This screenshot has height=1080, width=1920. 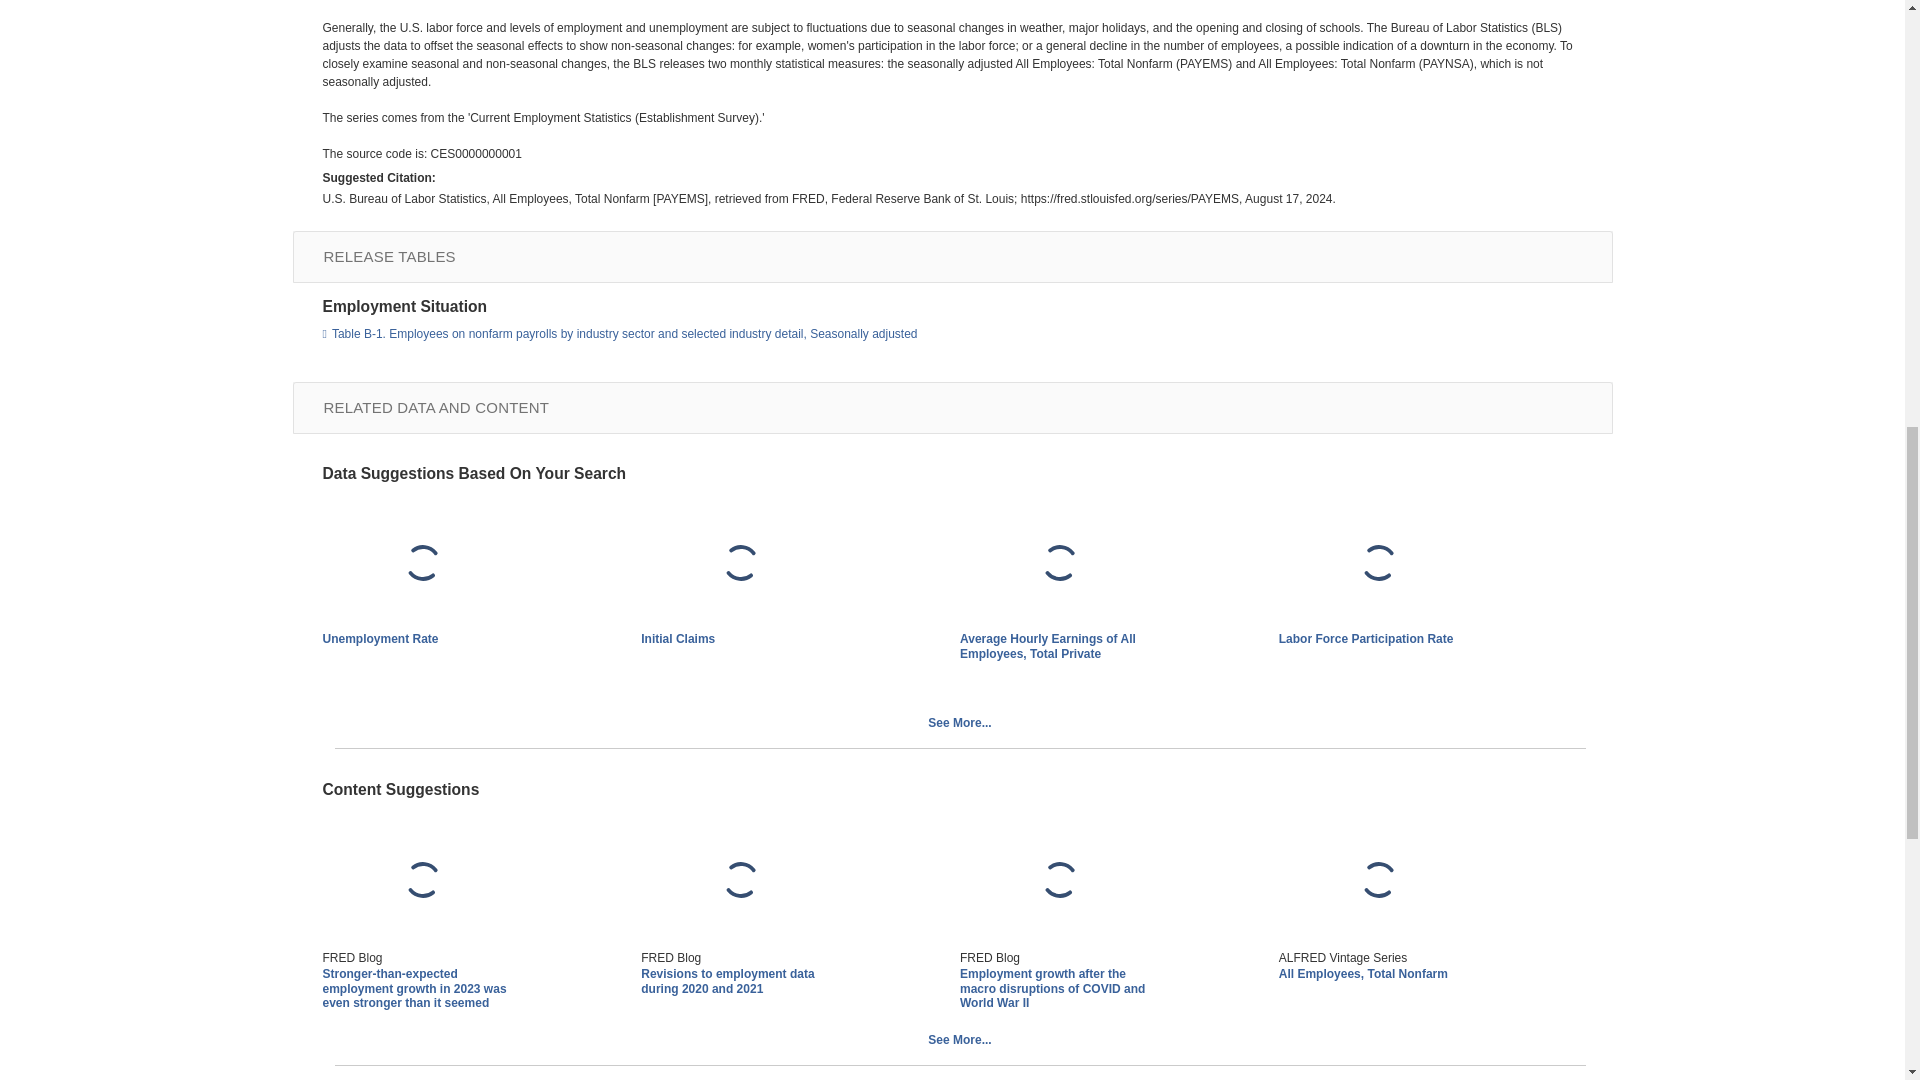 I want to click on Unemployment Rate, so click(x=422, y=565).